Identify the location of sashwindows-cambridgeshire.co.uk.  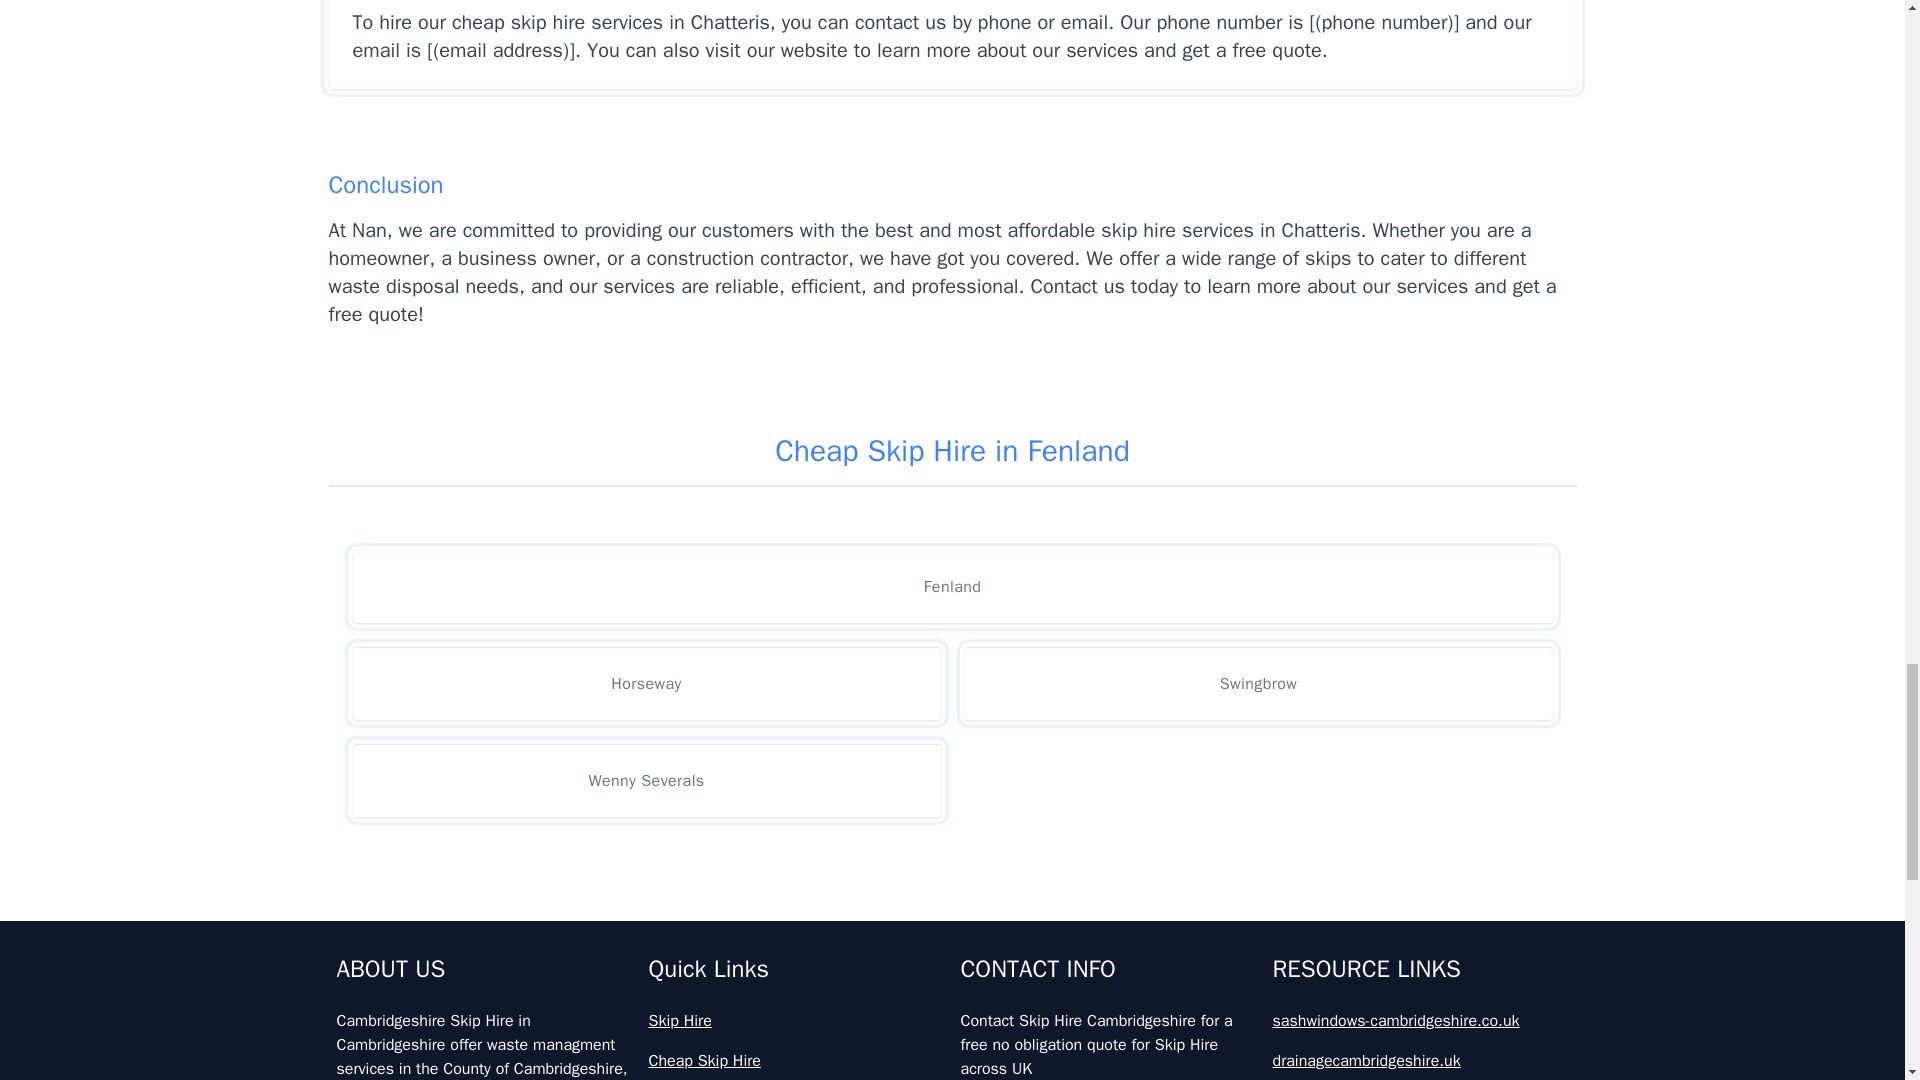
(1420, 1020).